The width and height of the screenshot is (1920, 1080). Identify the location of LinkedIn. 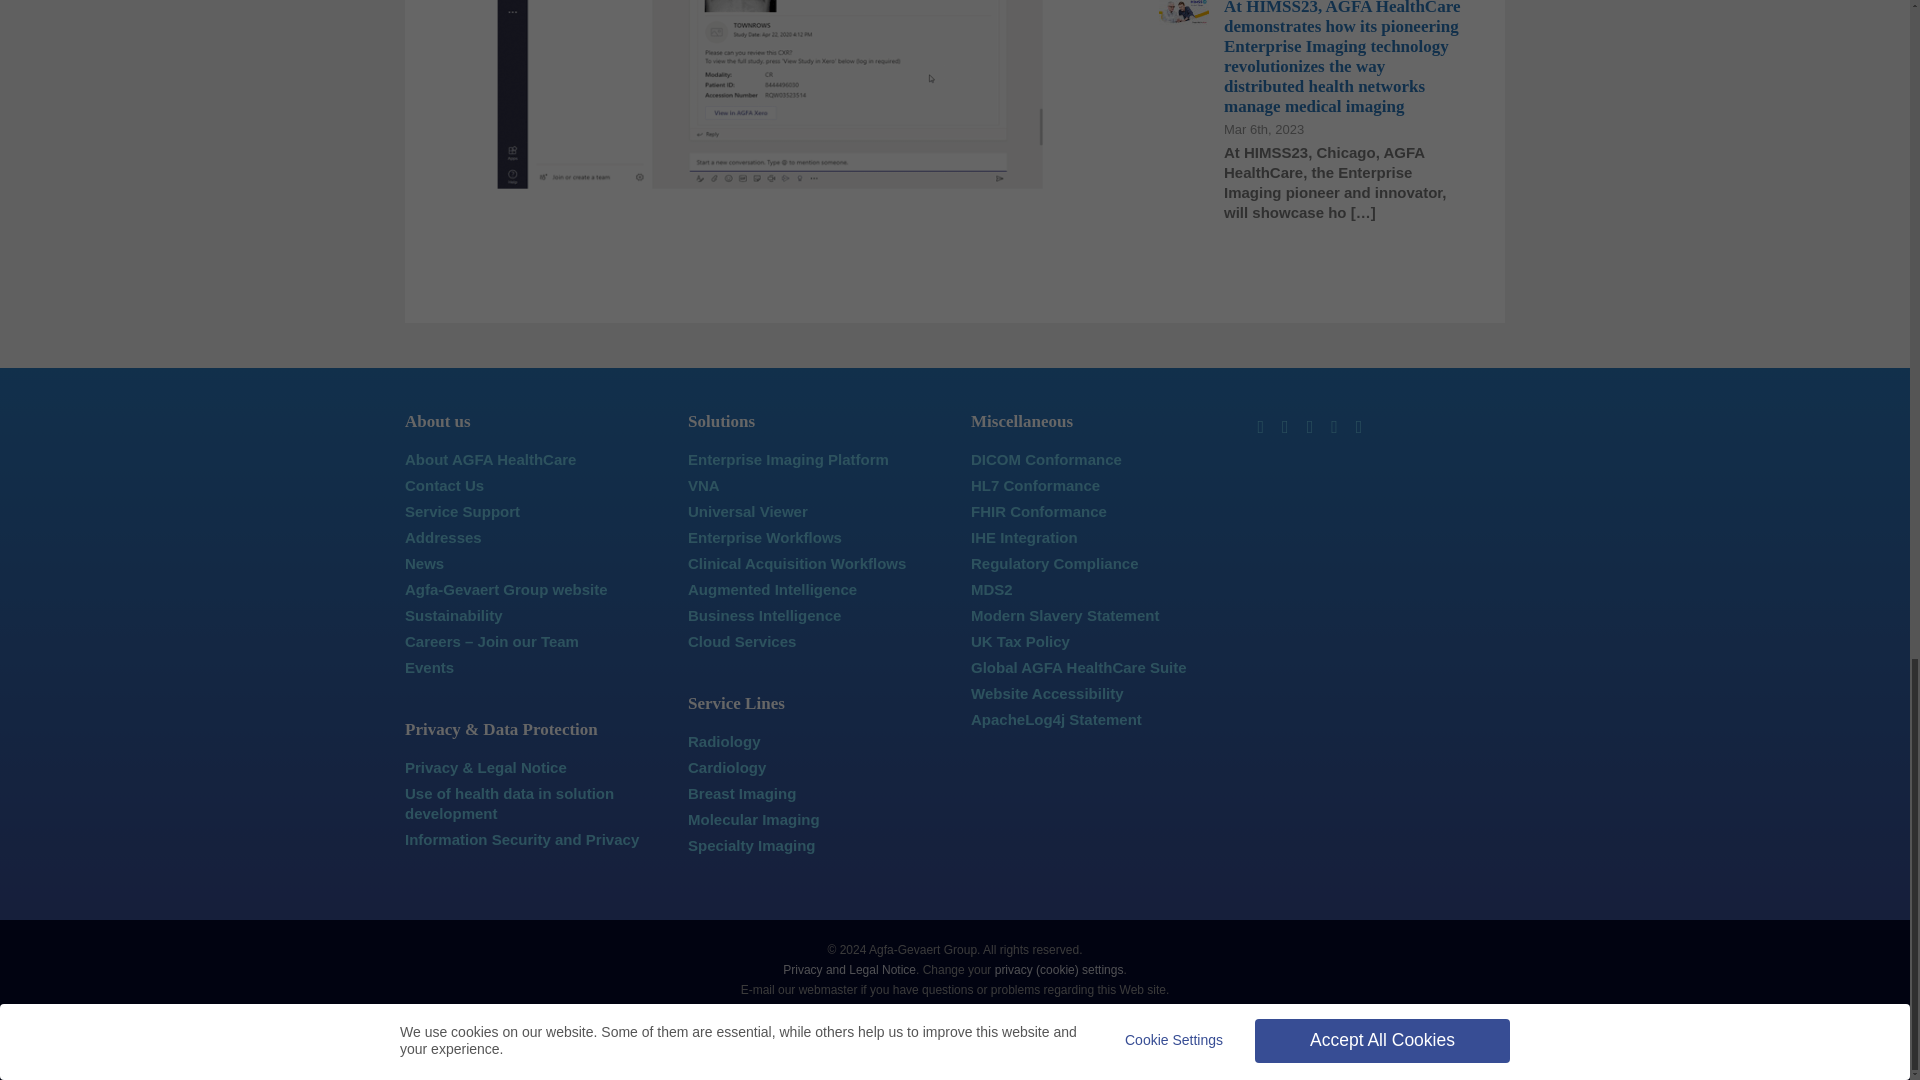
(1260, 426).